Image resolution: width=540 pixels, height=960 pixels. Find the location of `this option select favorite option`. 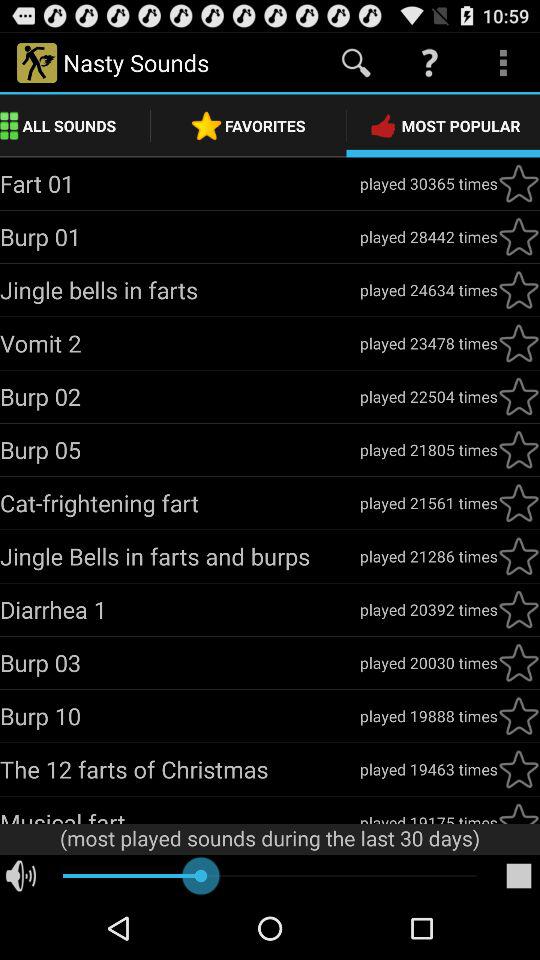

this option select favorite option is located at coordinates (519, 237).